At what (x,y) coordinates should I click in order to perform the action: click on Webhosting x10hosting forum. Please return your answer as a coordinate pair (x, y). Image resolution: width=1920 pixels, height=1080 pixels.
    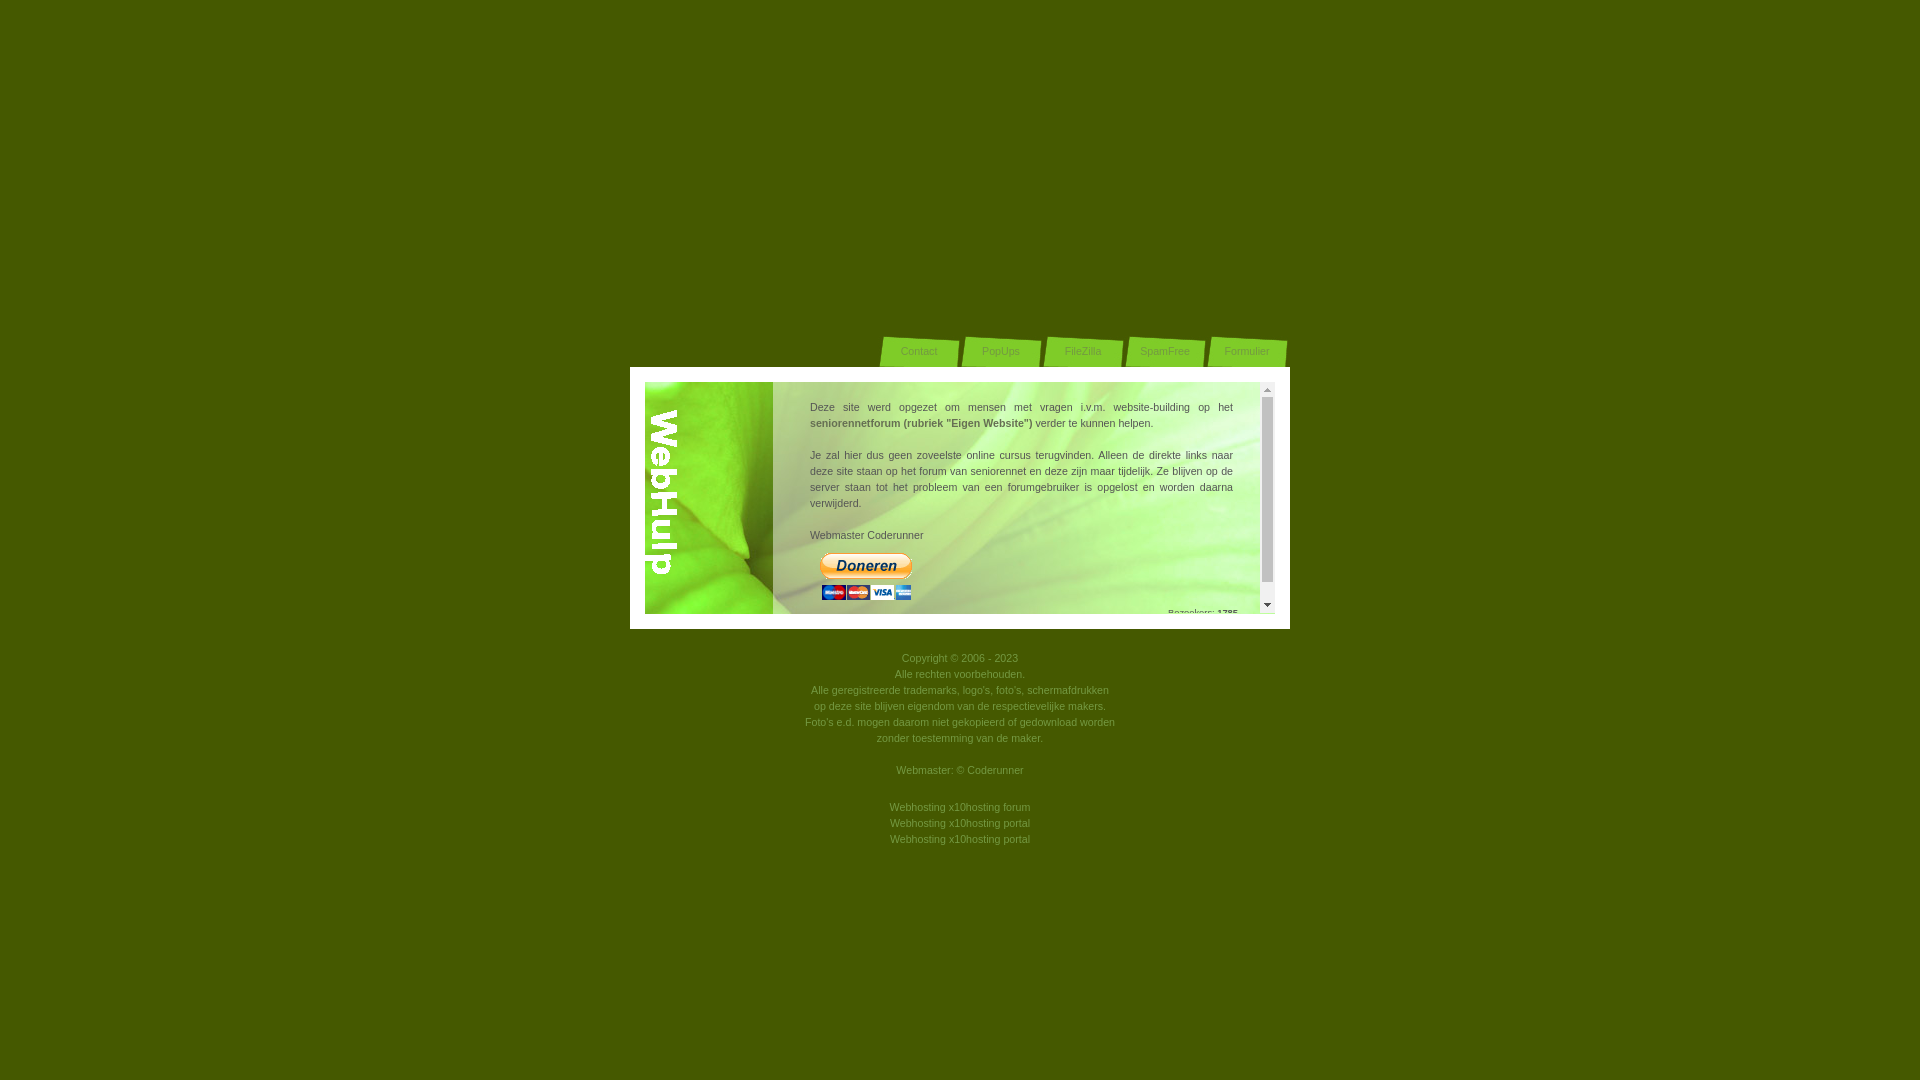
    Looking at the image, I should click on (960, 807).